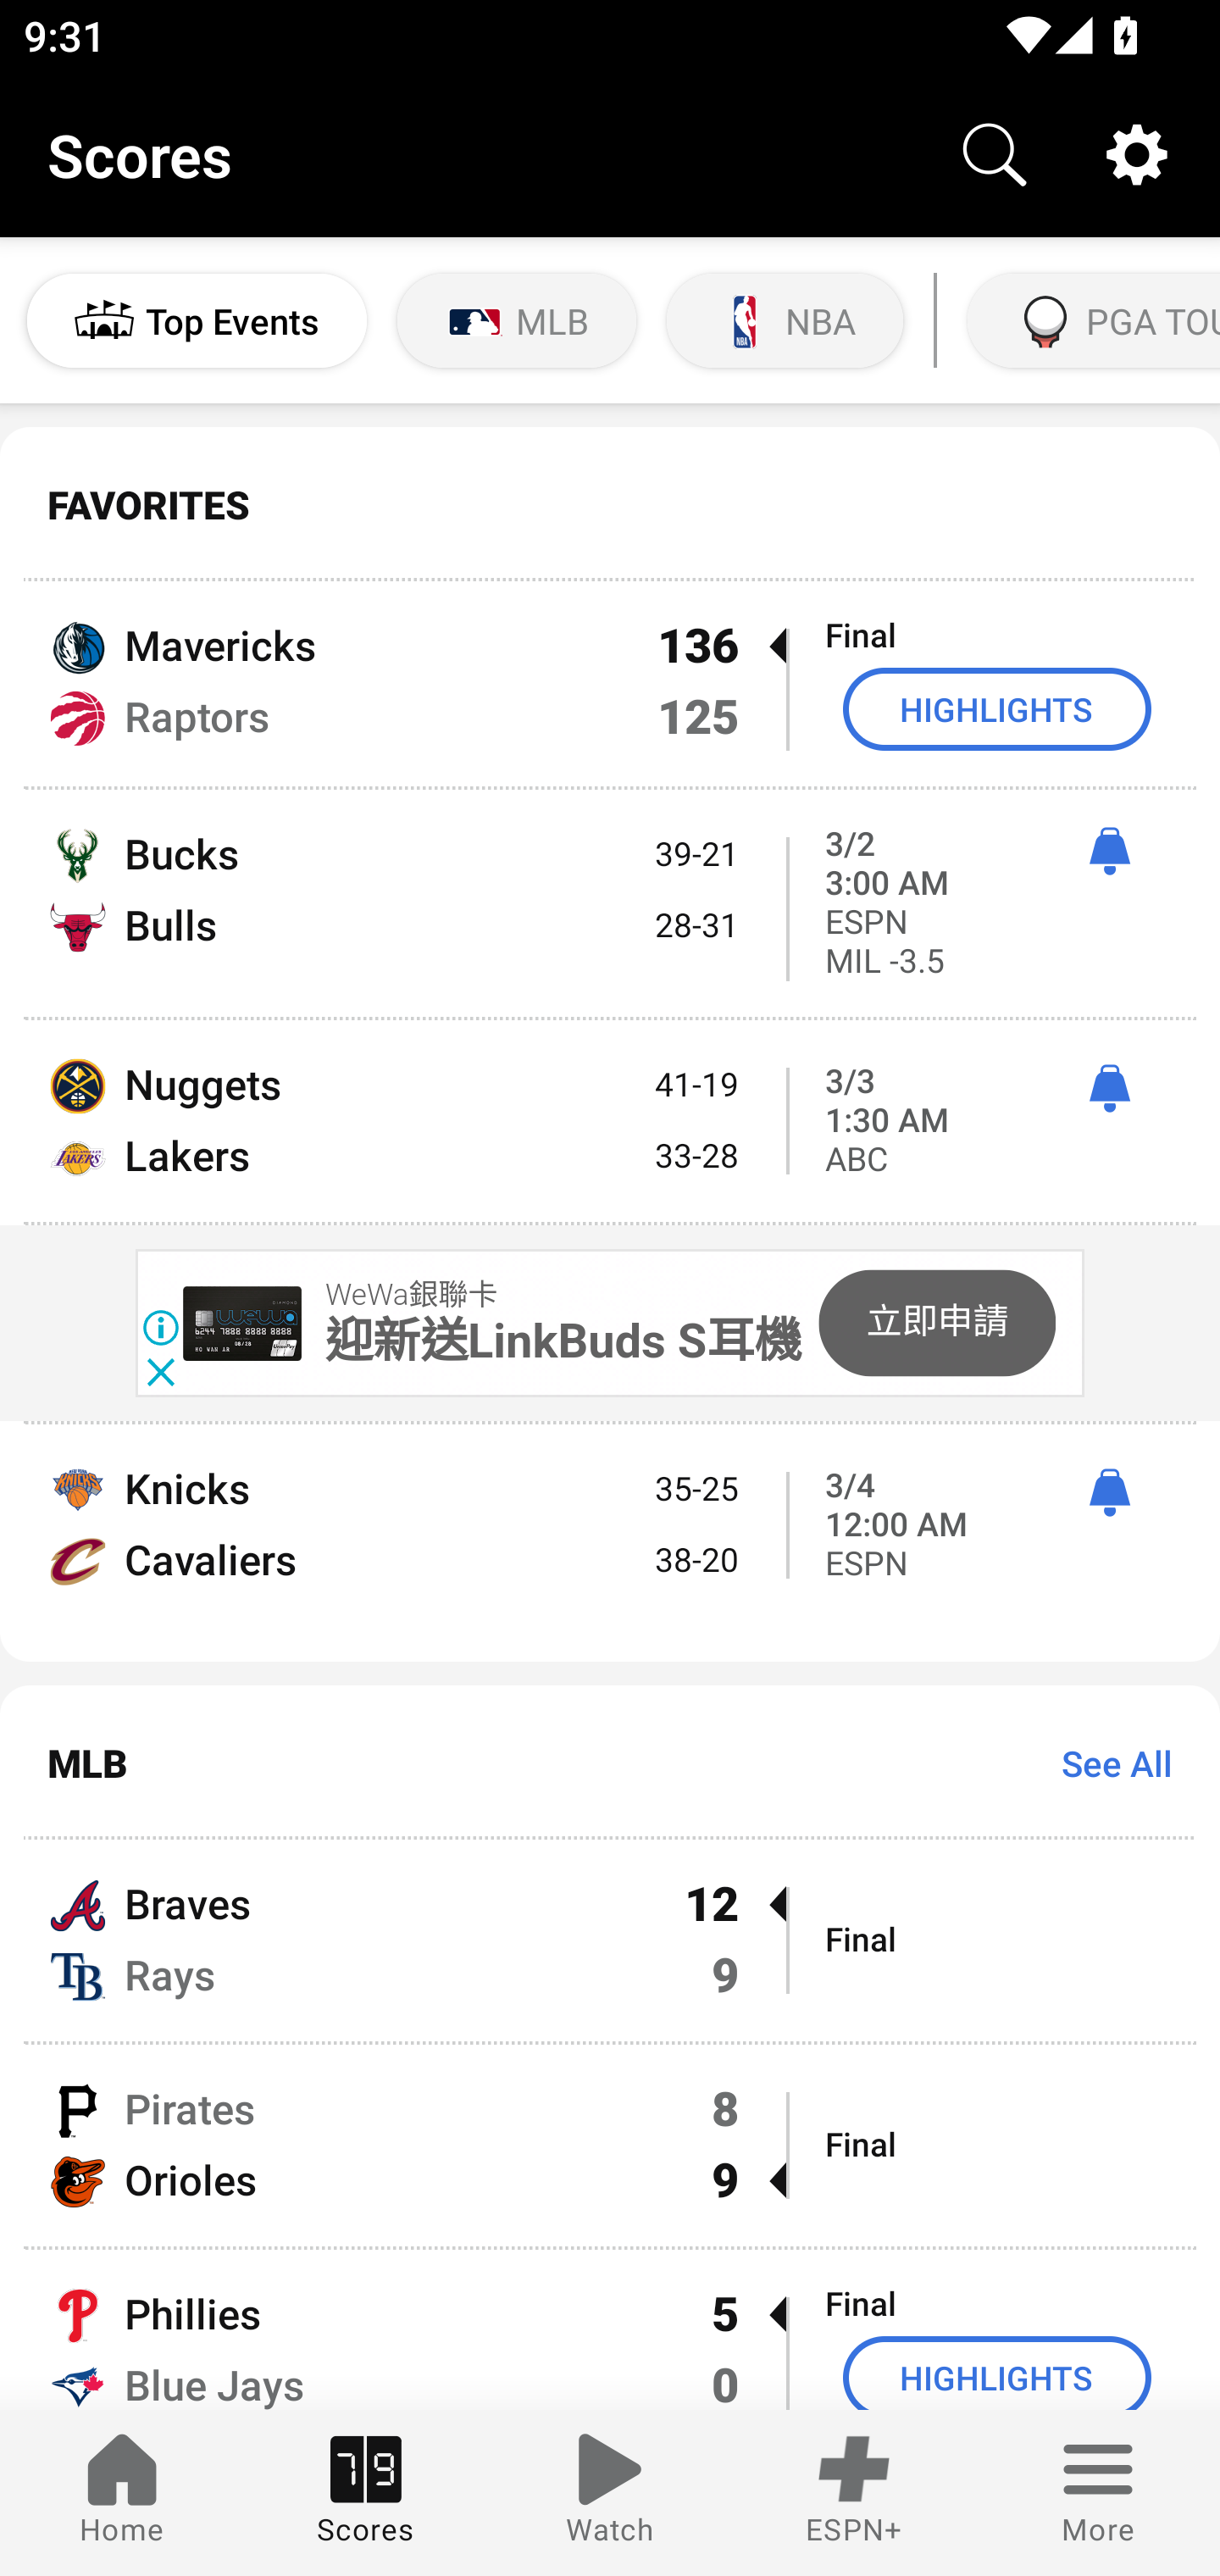 This screenshot has height=2576, width=1220. Describe the element at coordinates (997, 2373) in the screenshot. I see `HIGHLIGHTS` at that location.